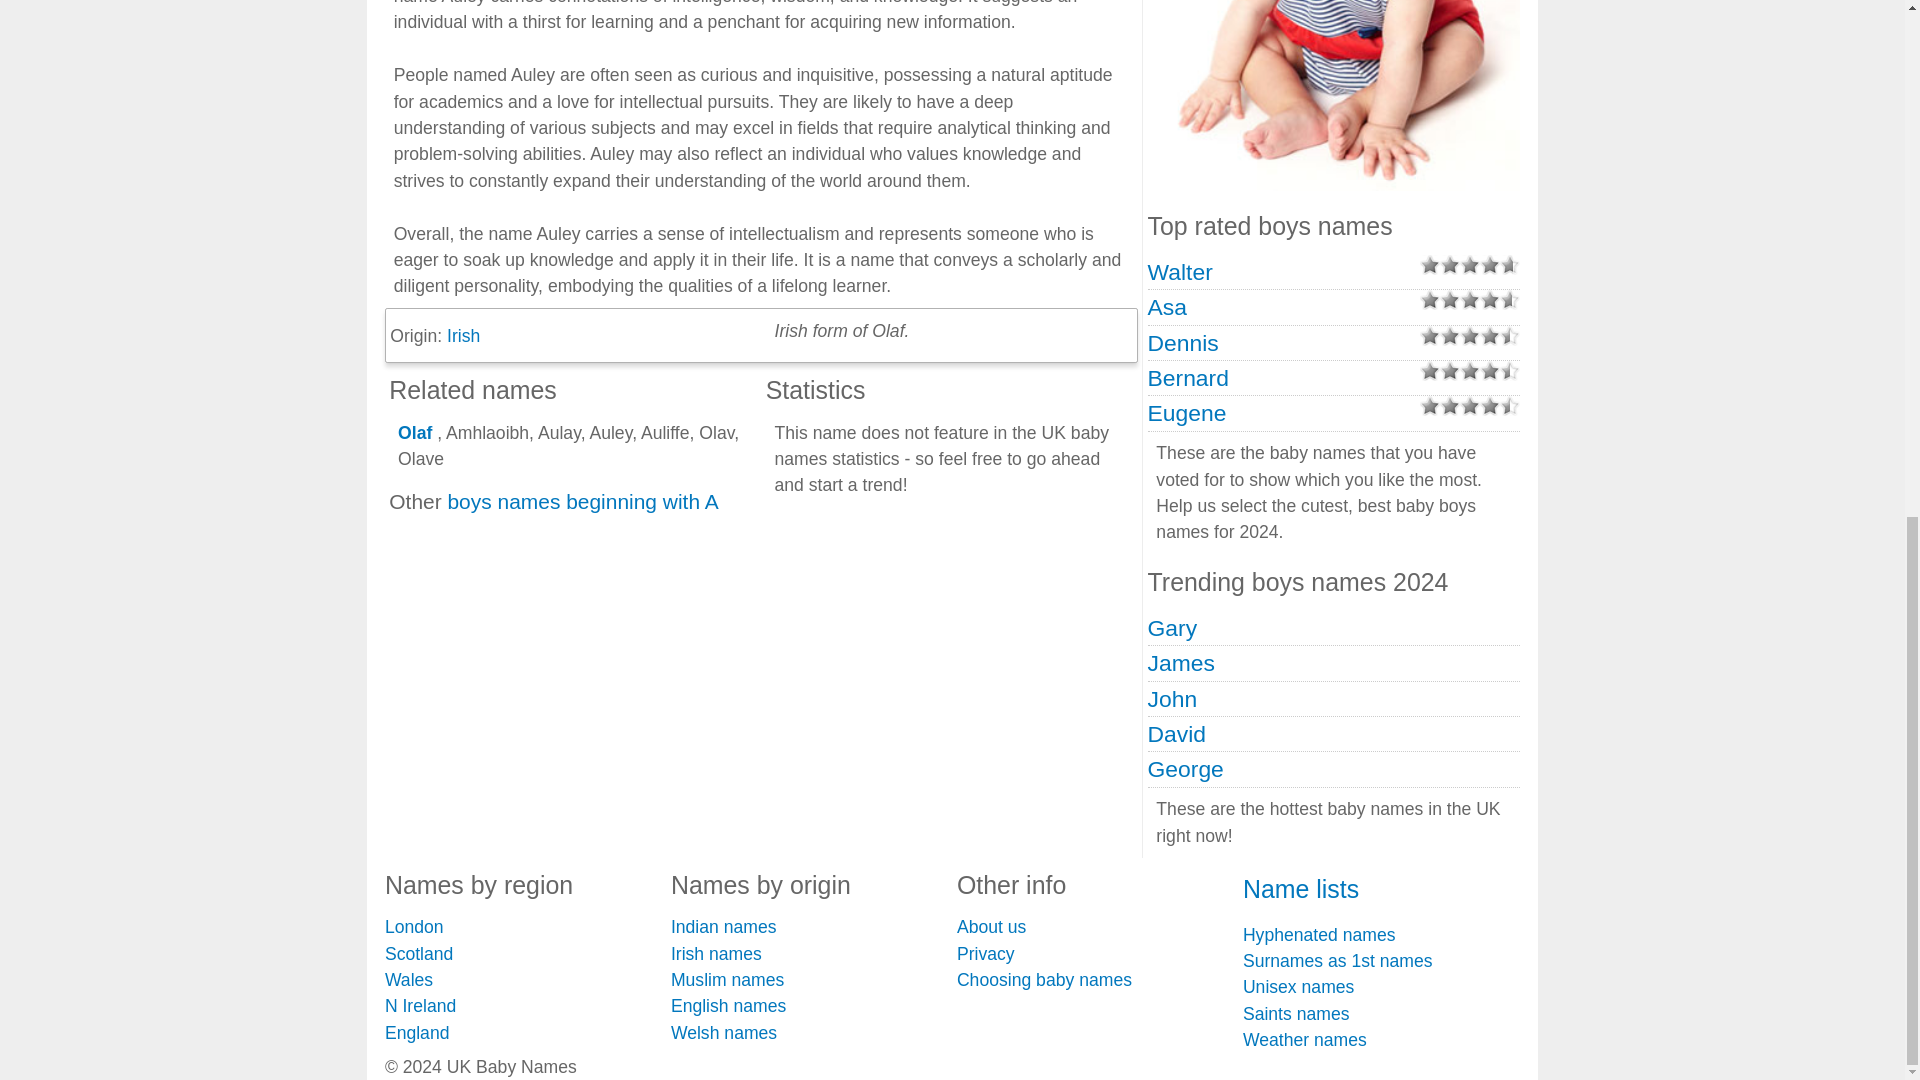  Describe the element at coordinates (409, 980) in the screenshot. I see `Wales` at that location.